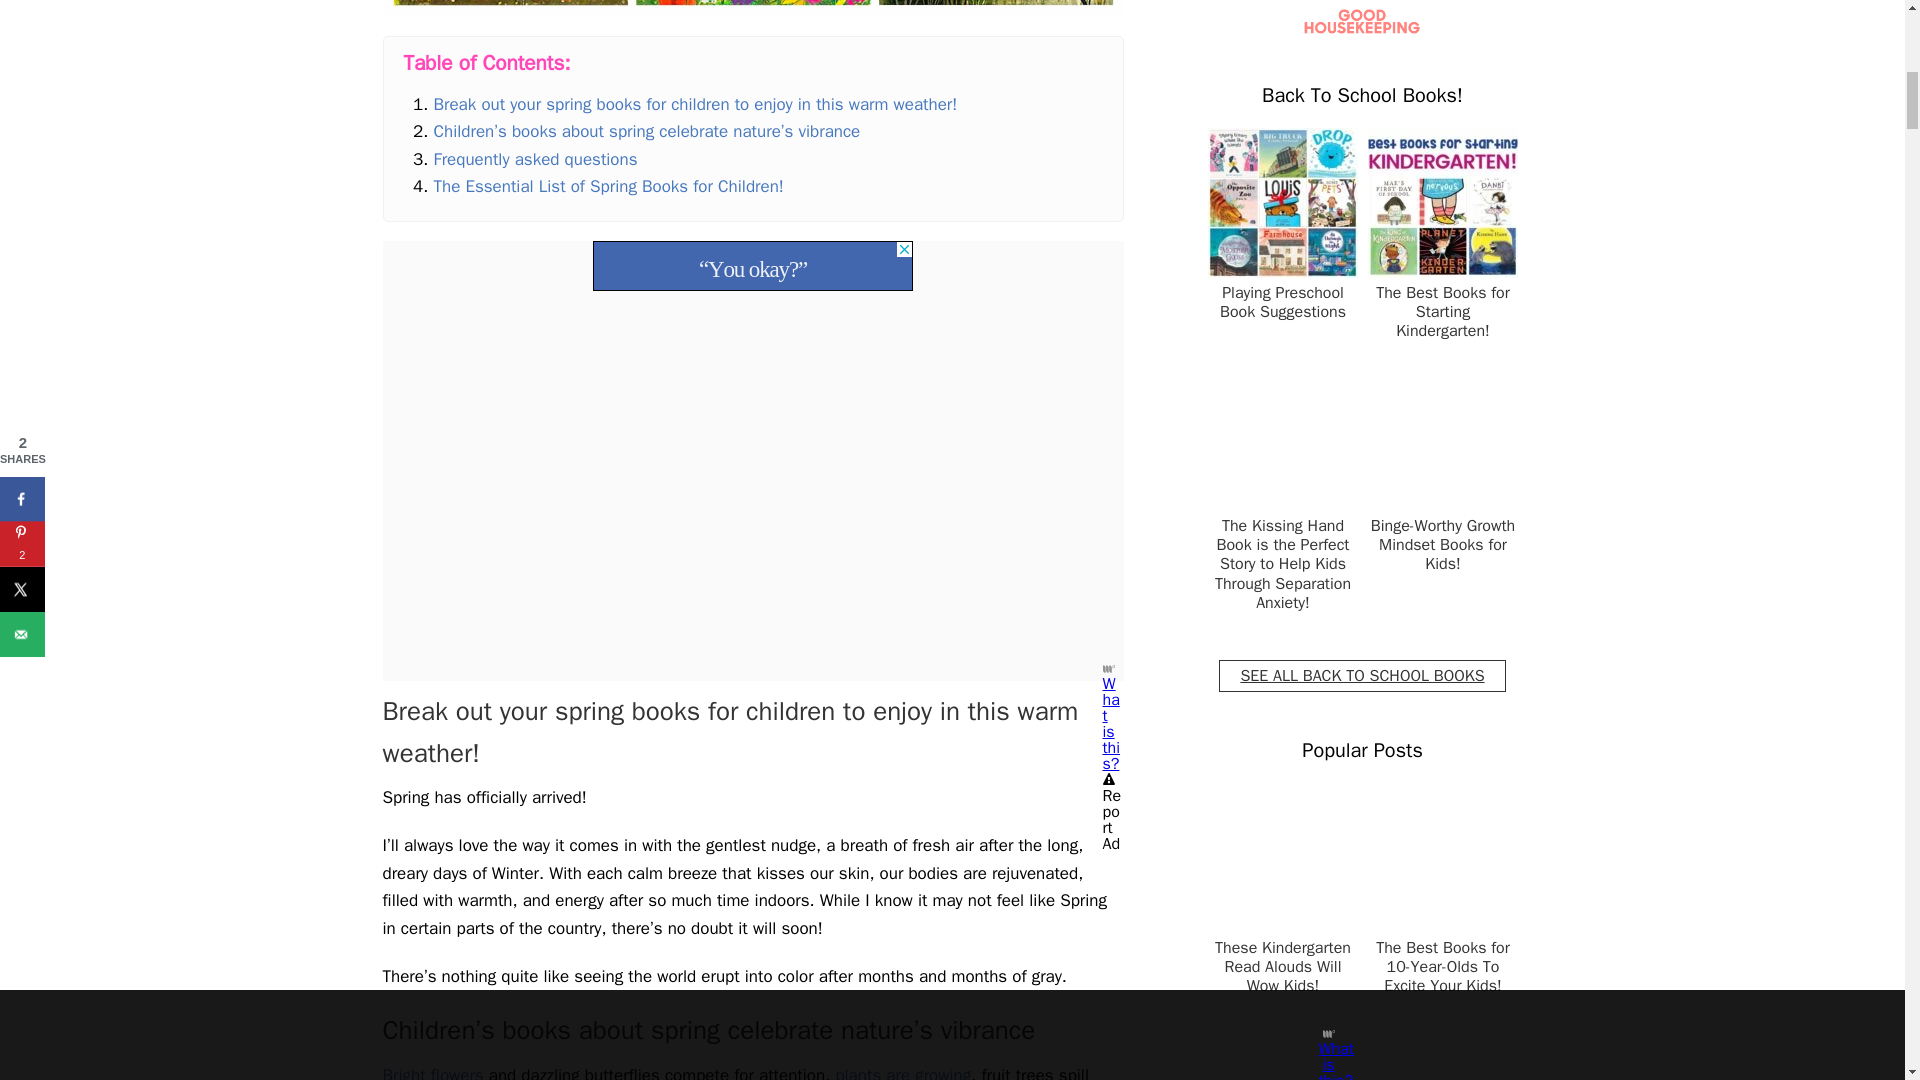 This screenshot has height=1080, width=1920. I want to click on plants are growing, so click(903, 1072).